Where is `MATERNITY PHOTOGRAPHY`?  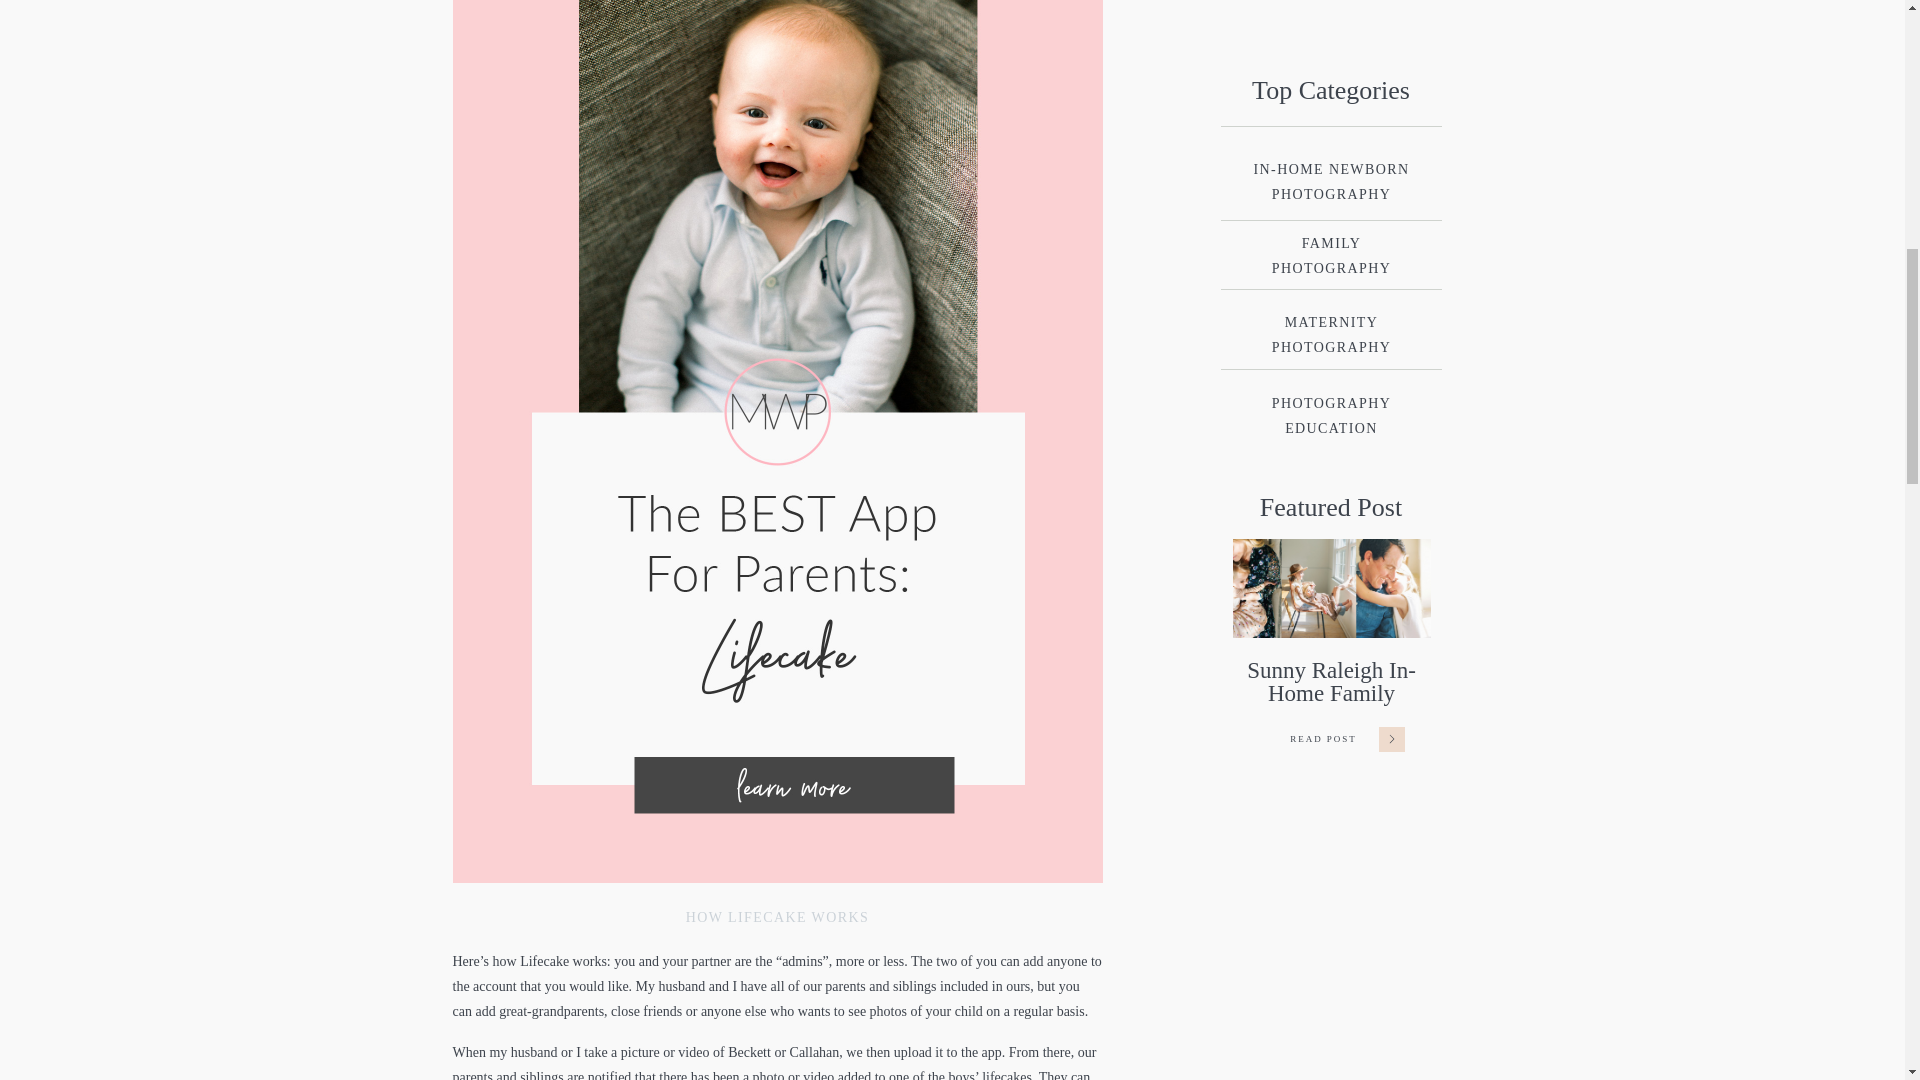 MATERNITY PHOTOGRAPHY is located at coordinates (1331, 333).